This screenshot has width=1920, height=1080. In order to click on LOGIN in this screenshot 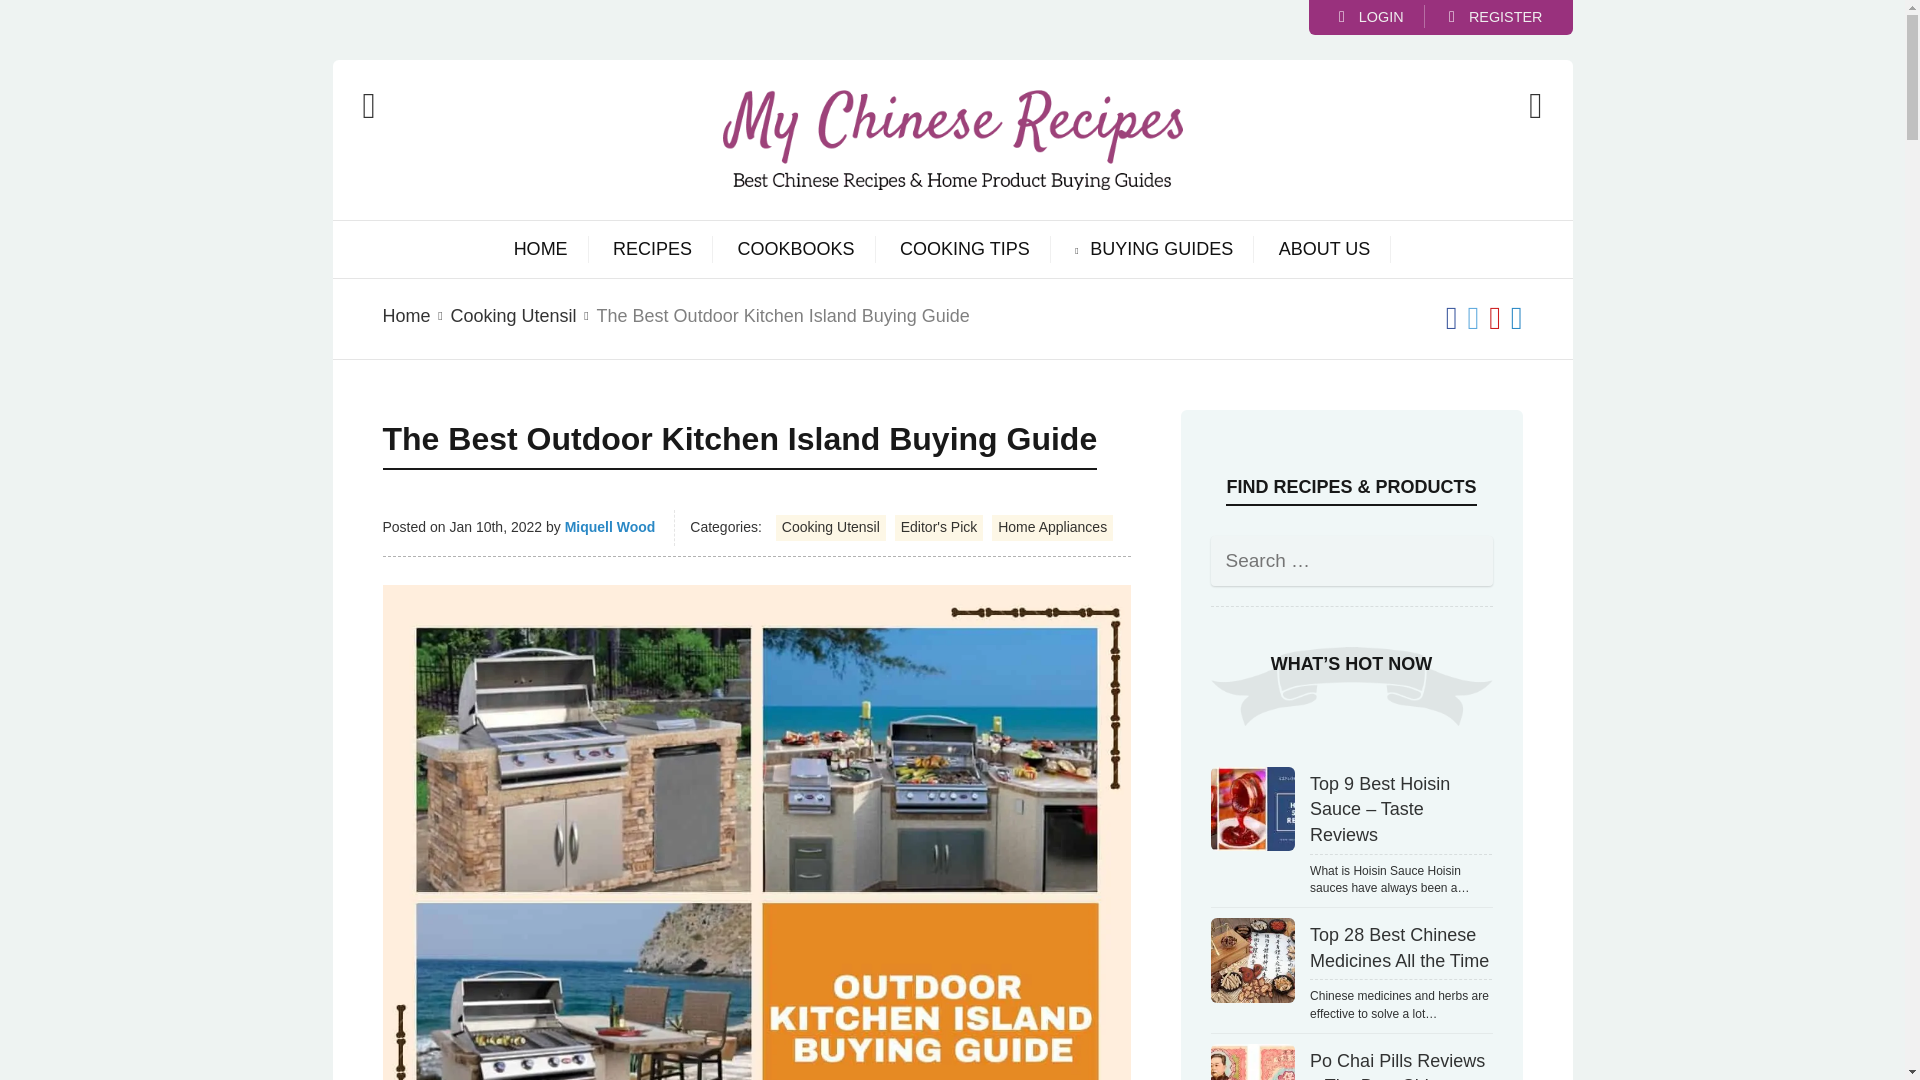, I will do `click(1370, 16)`.